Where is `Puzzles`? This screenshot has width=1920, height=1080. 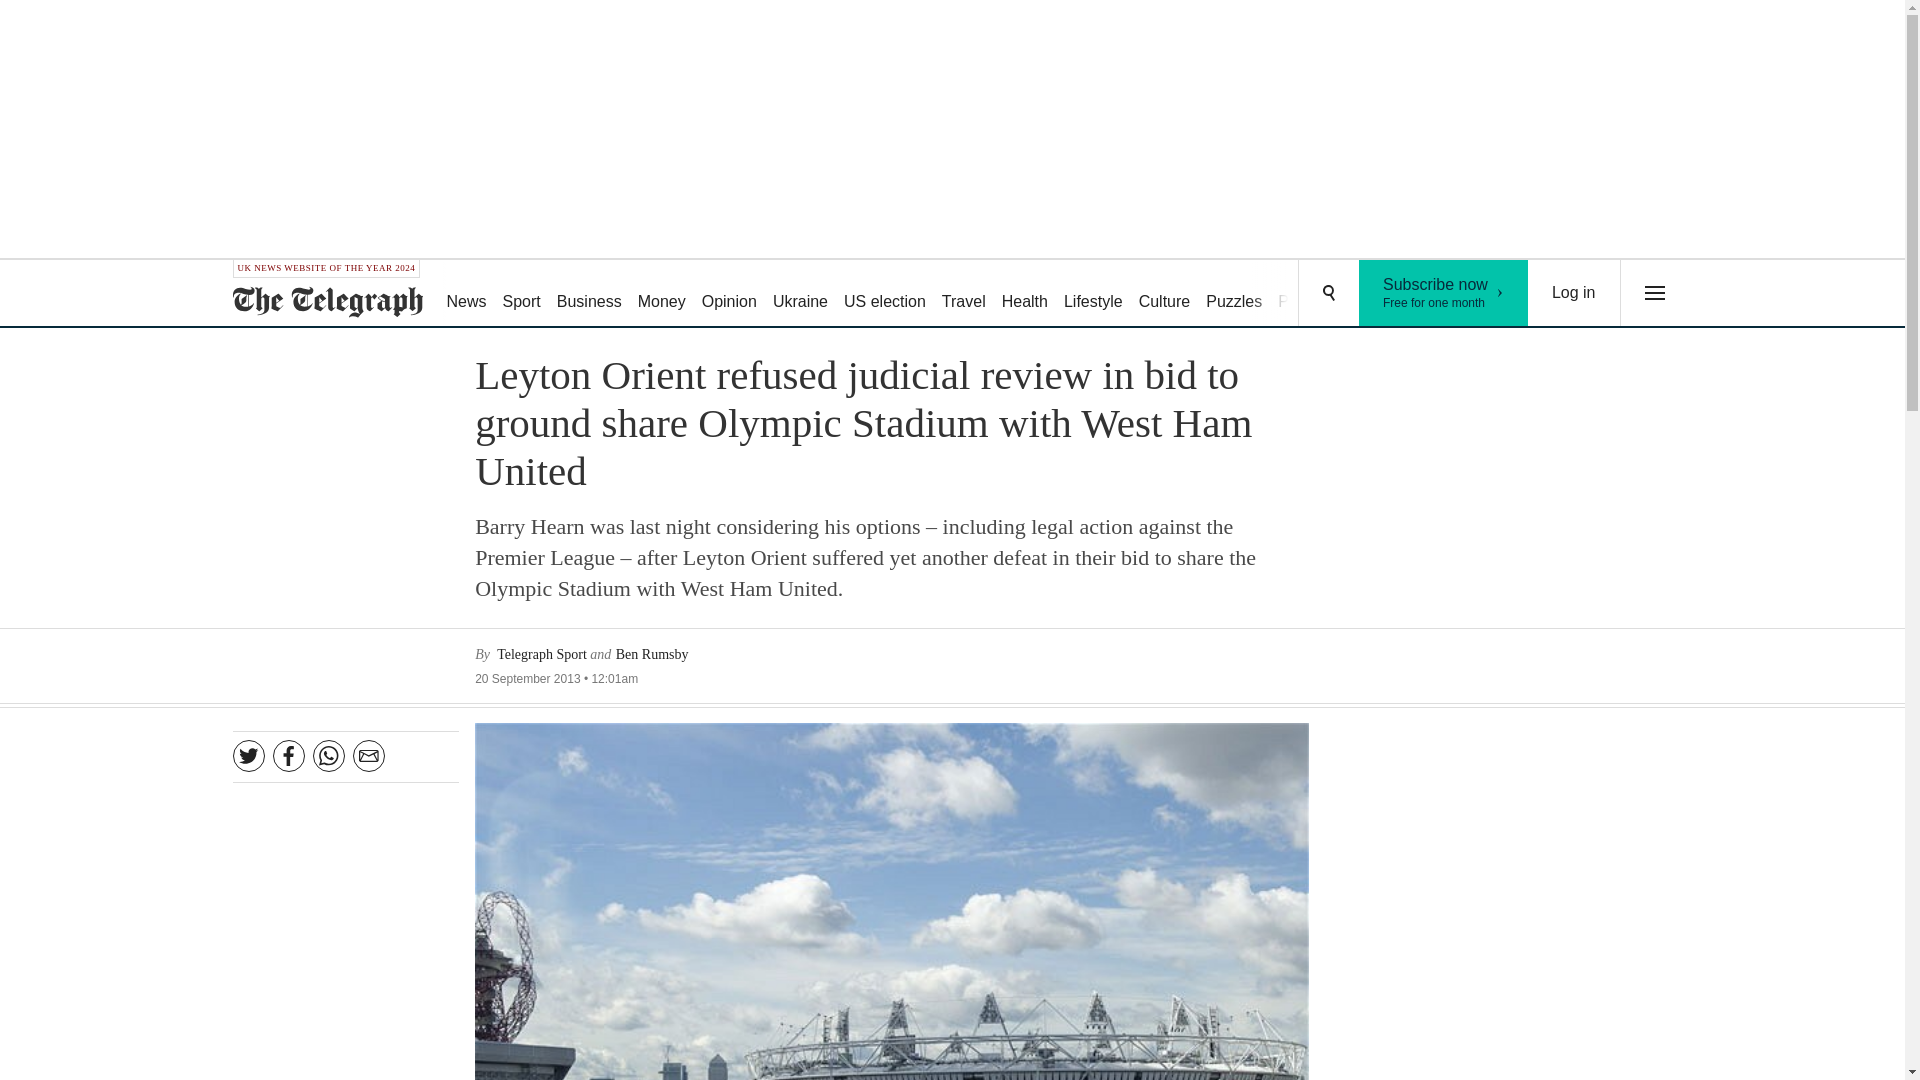 Puzzles is located at coordinates (661, 294).